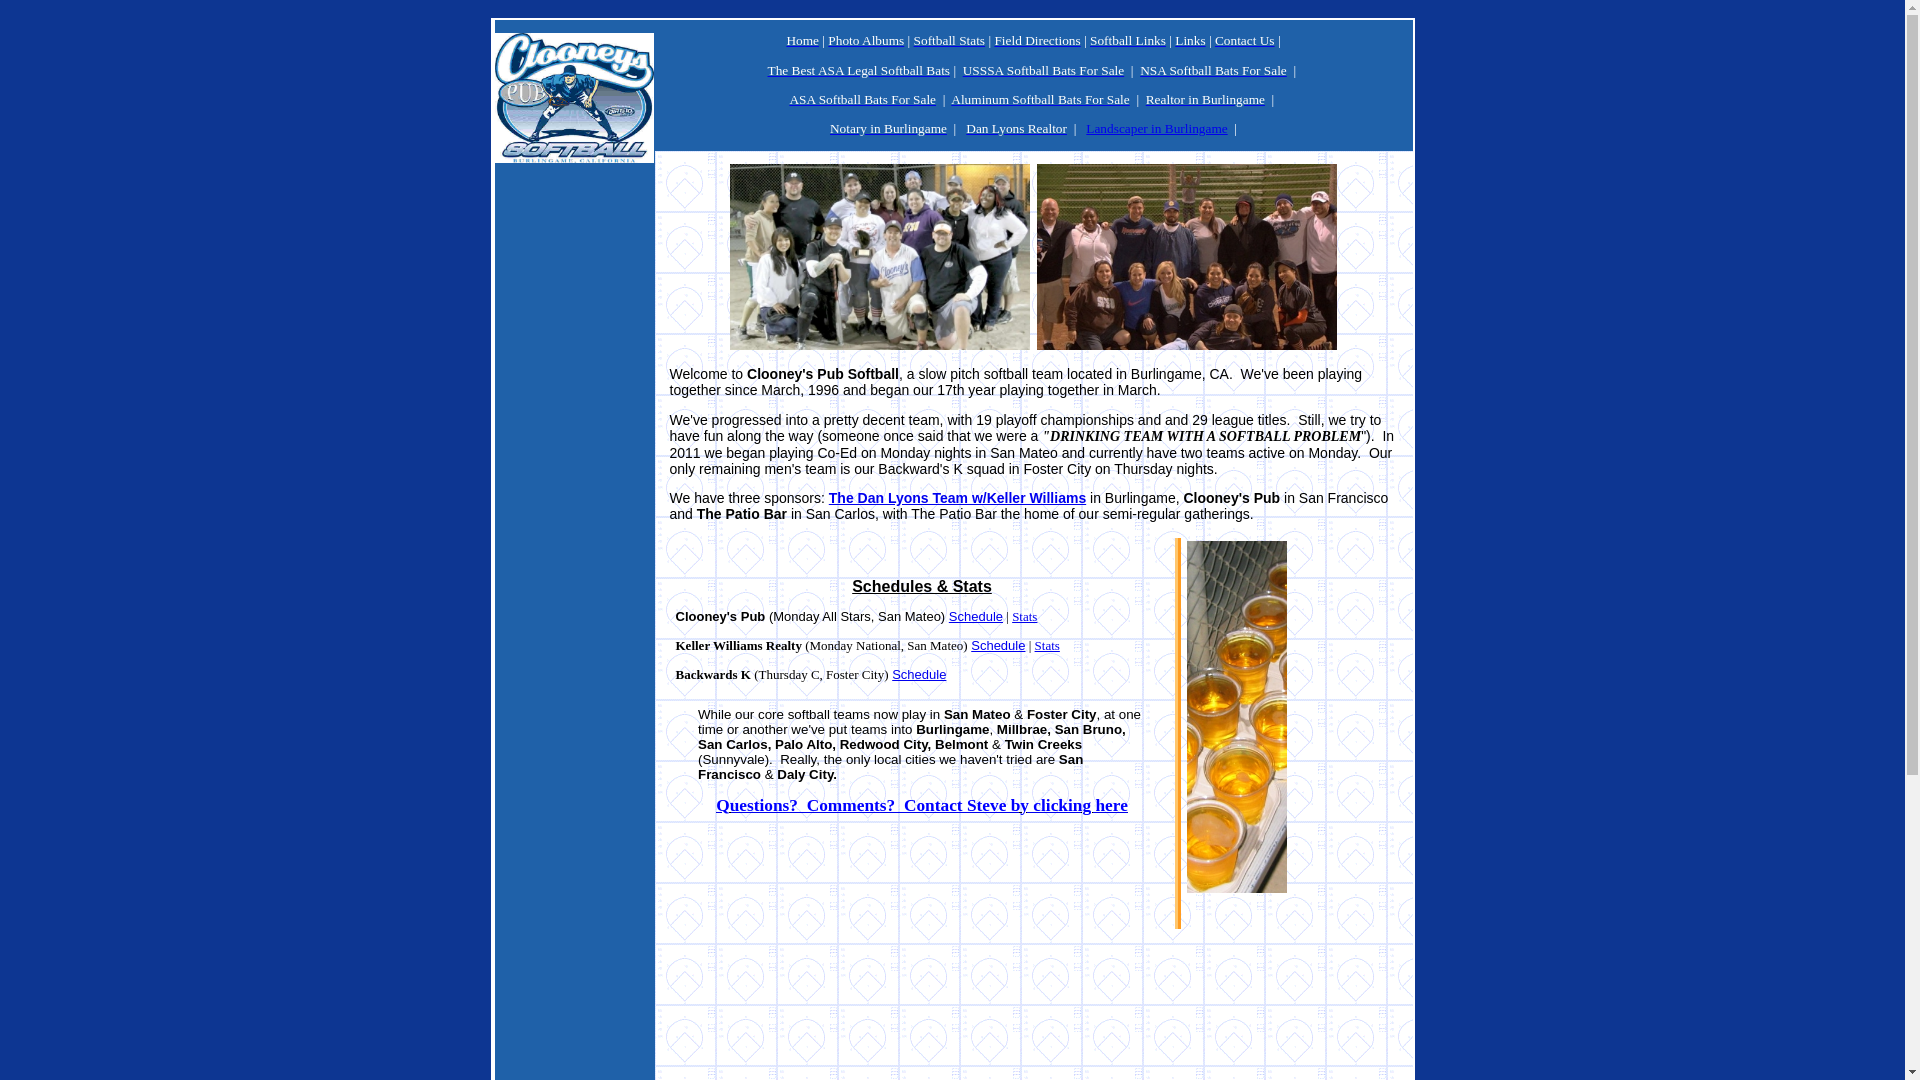 This screenshot has height=1080, width=1920. I want to click on Stats, so click(1048, 646).